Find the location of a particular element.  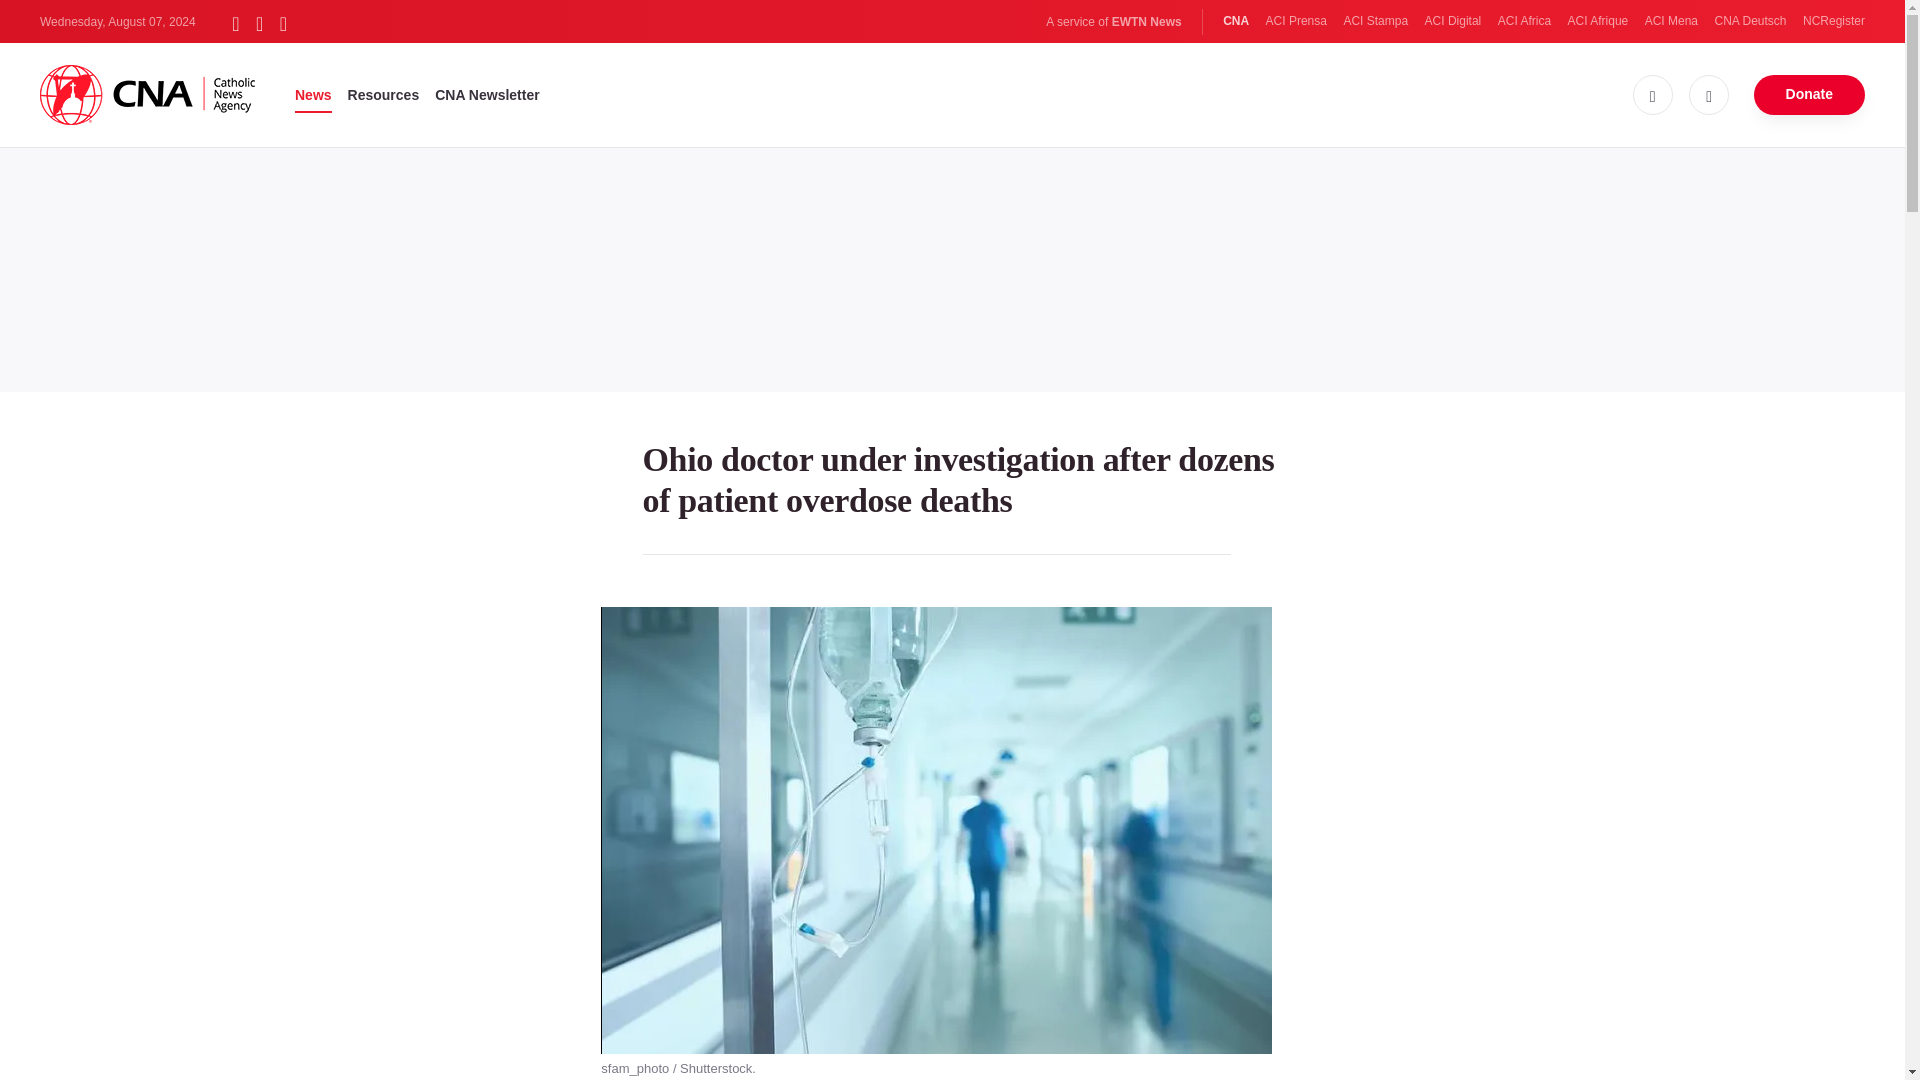

News is located at coordinates (314, 94).